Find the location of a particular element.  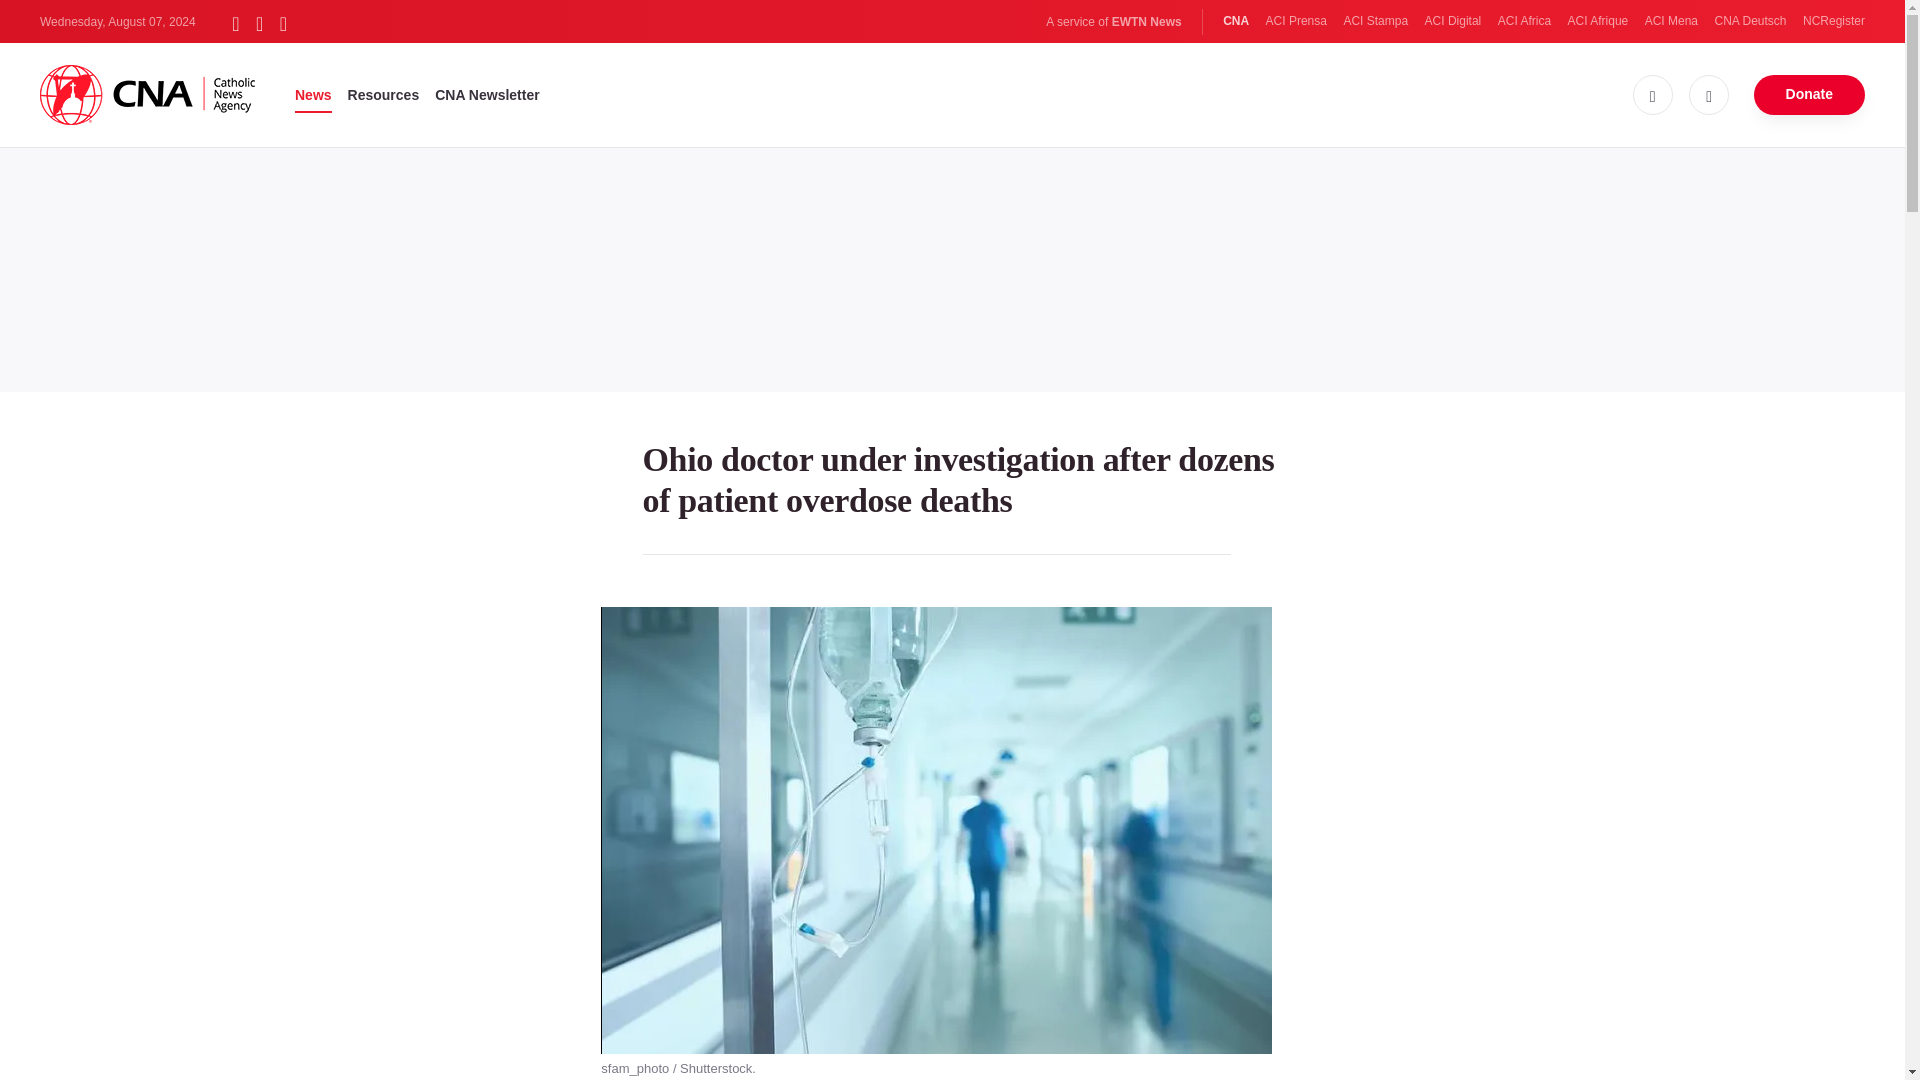

News is located at coordinates (314, 94).